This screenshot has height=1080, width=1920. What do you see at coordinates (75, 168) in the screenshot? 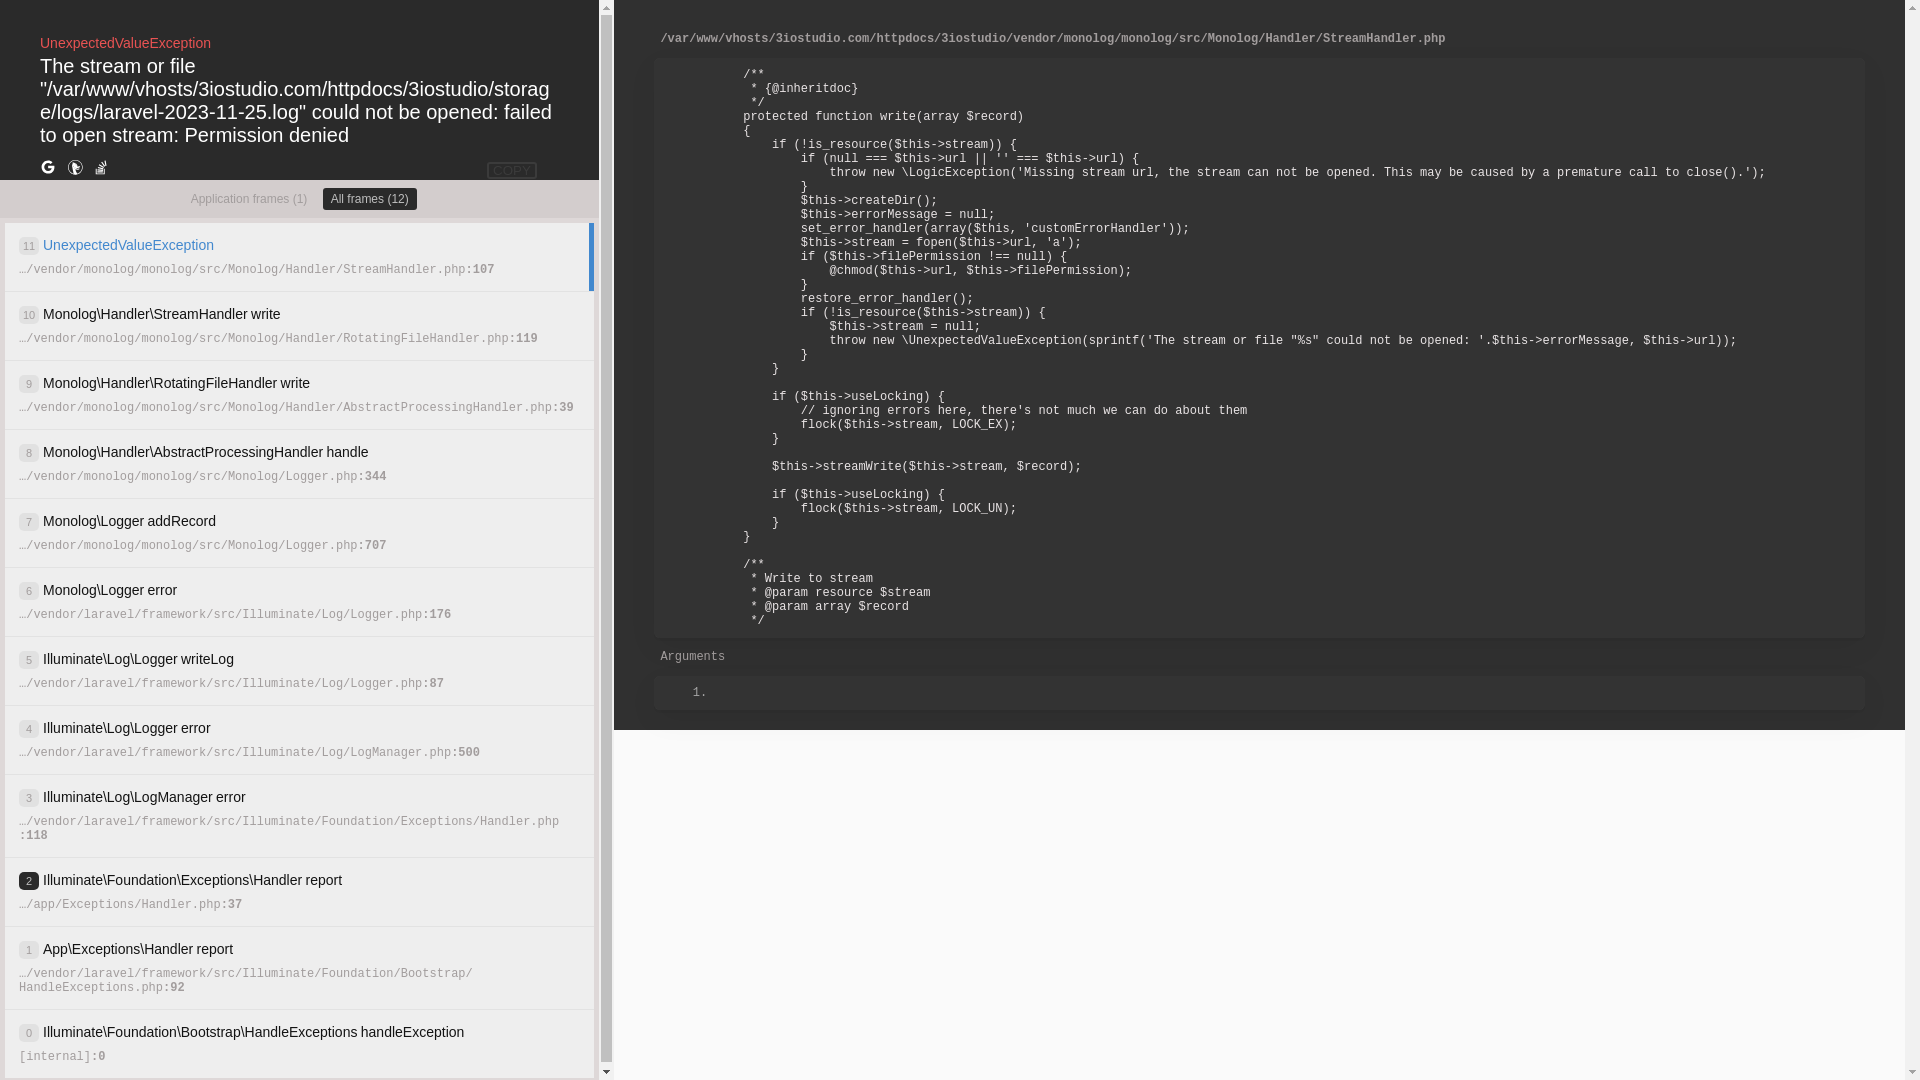
I see `Search for help on DuckDuckGo.` at bounding box center [75, 168].